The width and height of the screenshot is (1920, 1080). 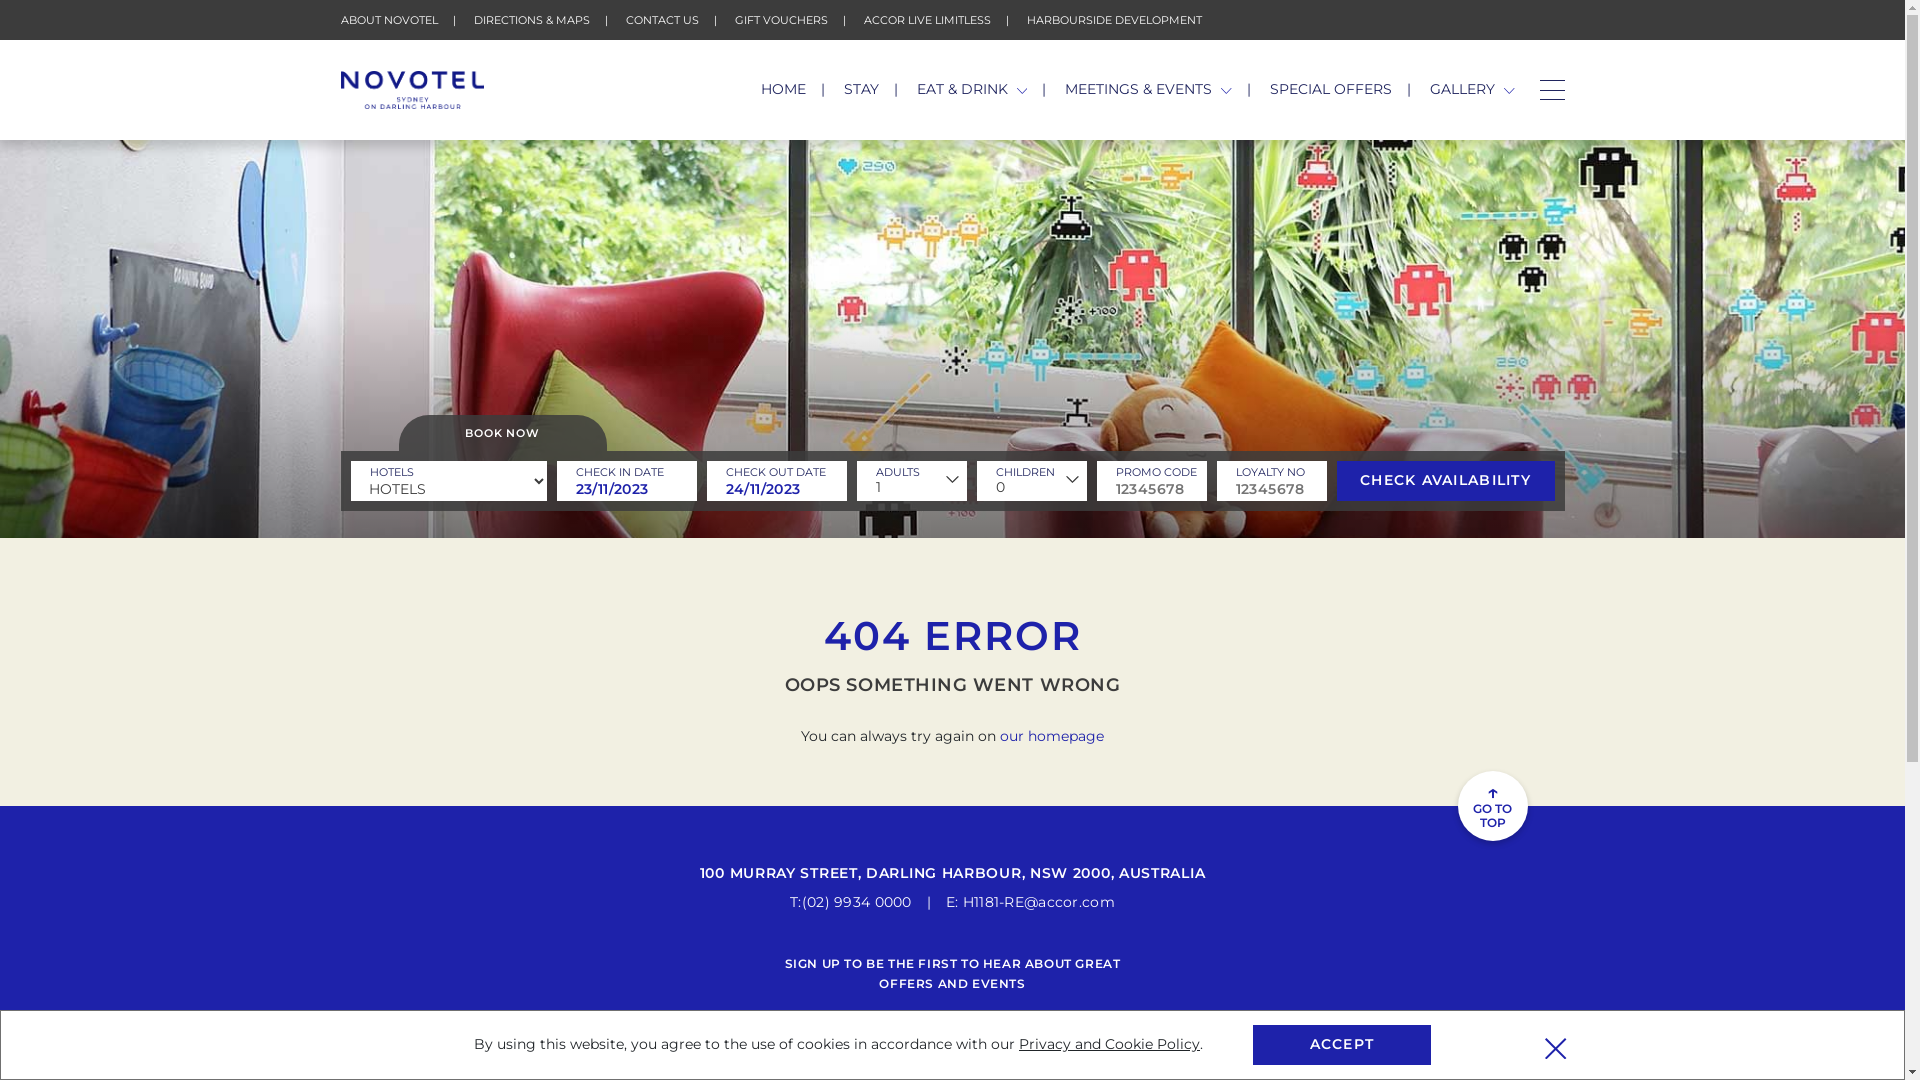 What do you see at coordinates (532, 20) in the screenshot?
I see `DIRECTIONS & MAPS
OPENS IN A NEW TAB.` at bounding box center [532, 20].